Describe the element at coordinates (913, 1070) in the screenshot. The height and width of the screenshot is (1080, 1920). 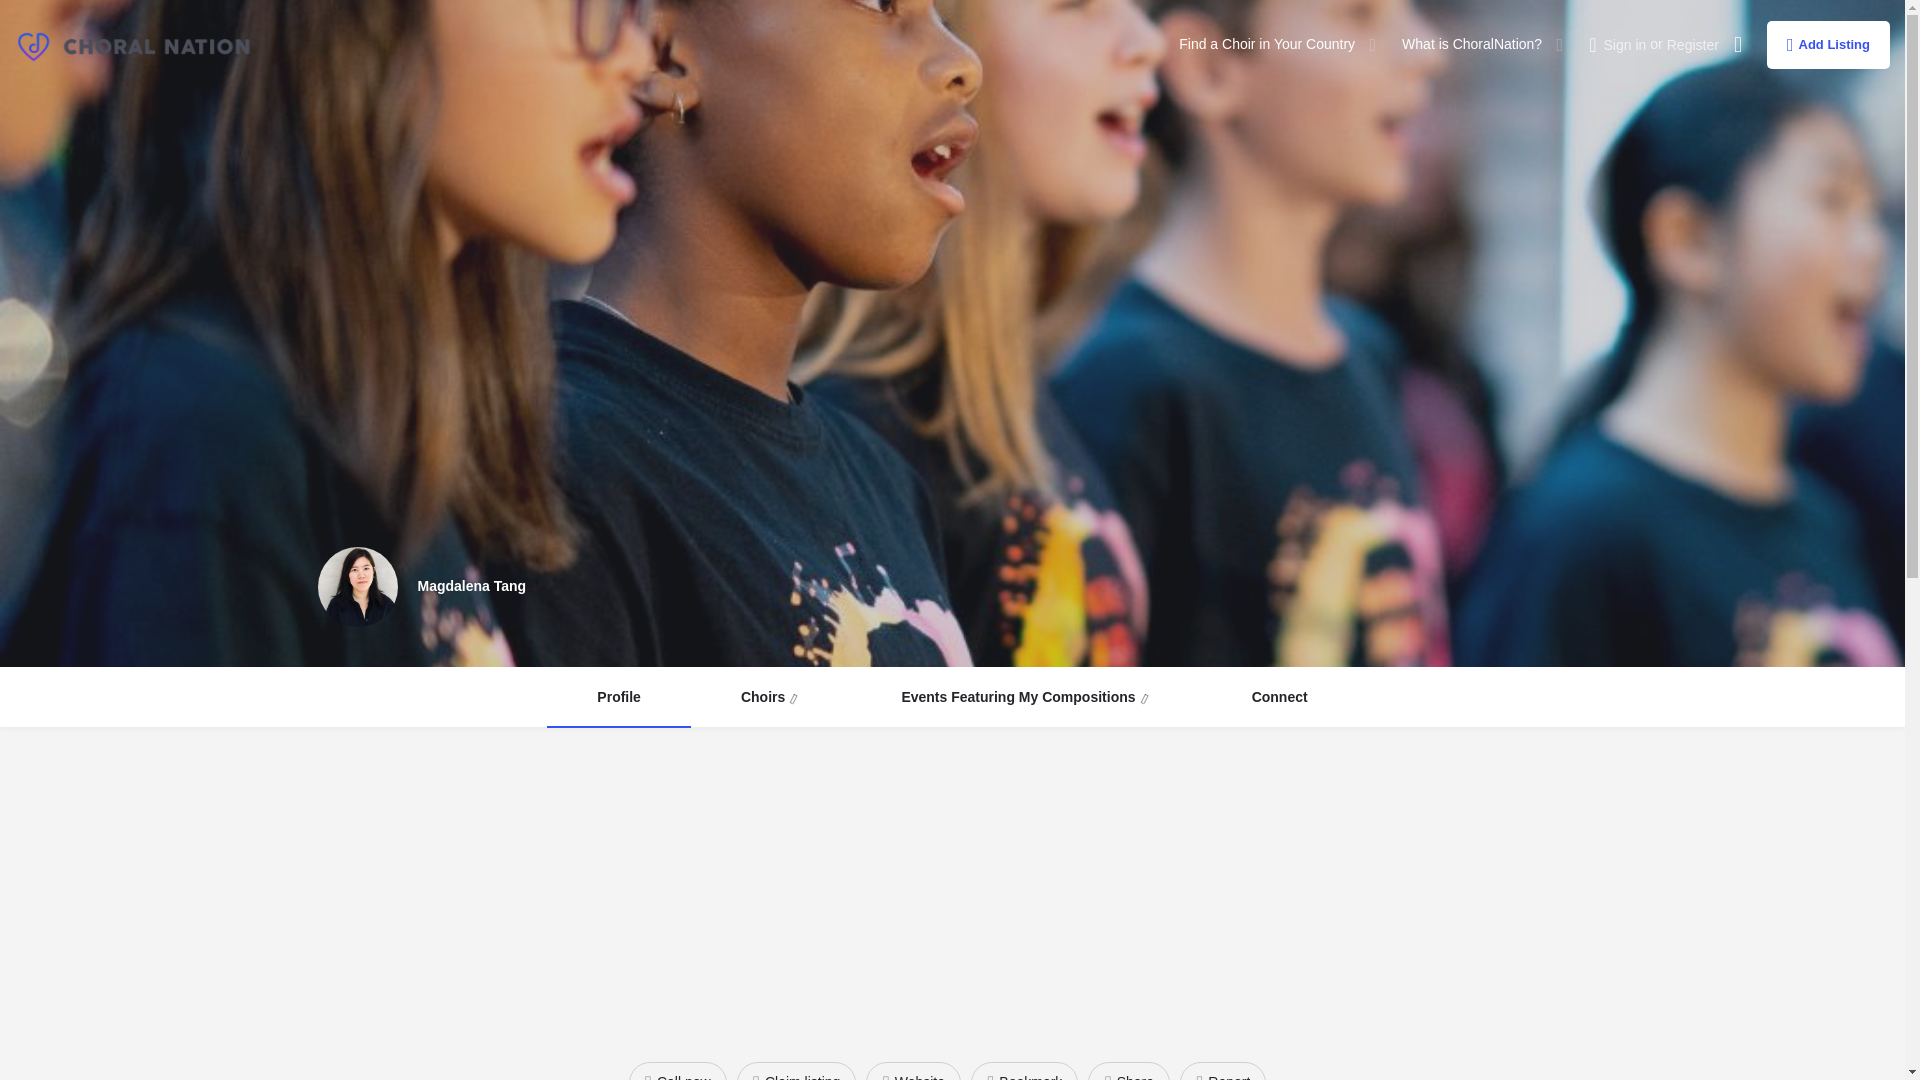
I see `Website` at that location.